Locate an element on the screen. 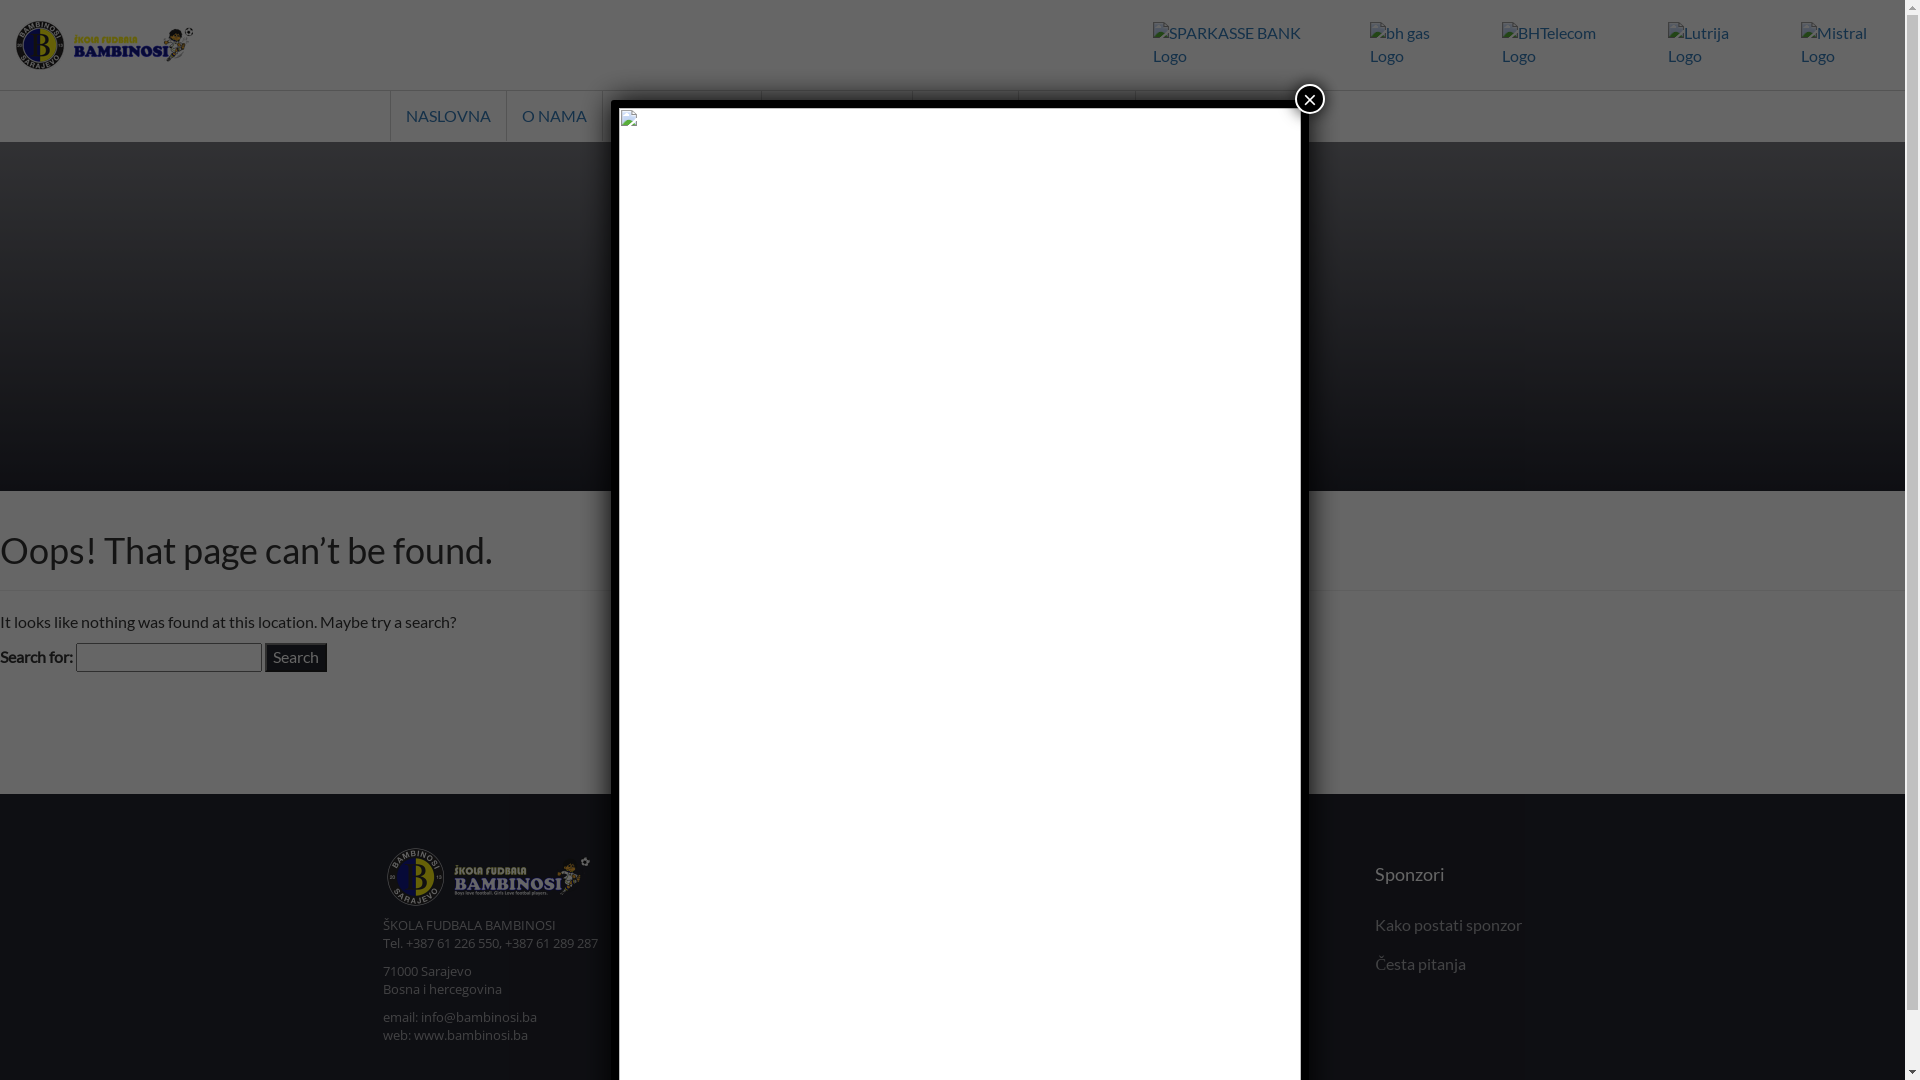  Selekcije is located at coordinates (1154, 924).